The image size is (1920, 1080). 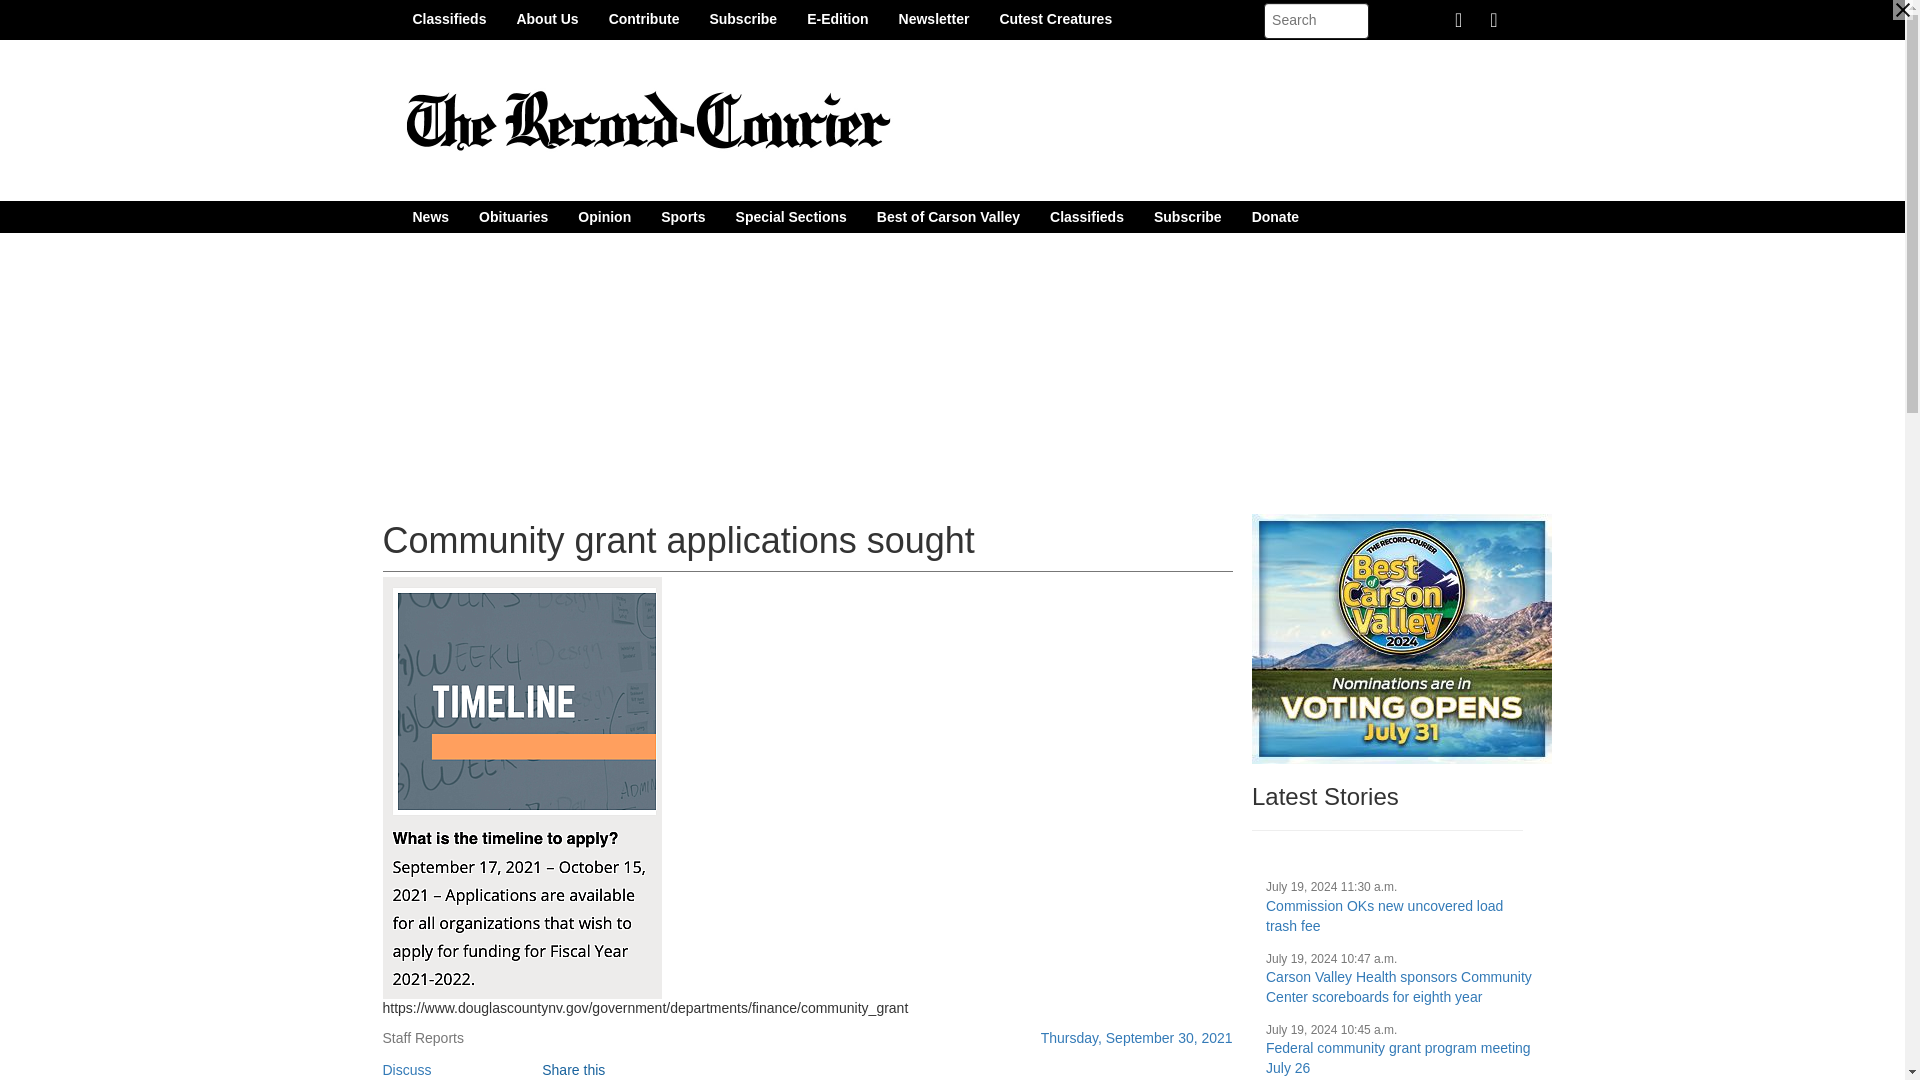 What do you see at coordinates (742, 18) in the screenshot?
I see `Subscribe` at bounding box center [742, 18].